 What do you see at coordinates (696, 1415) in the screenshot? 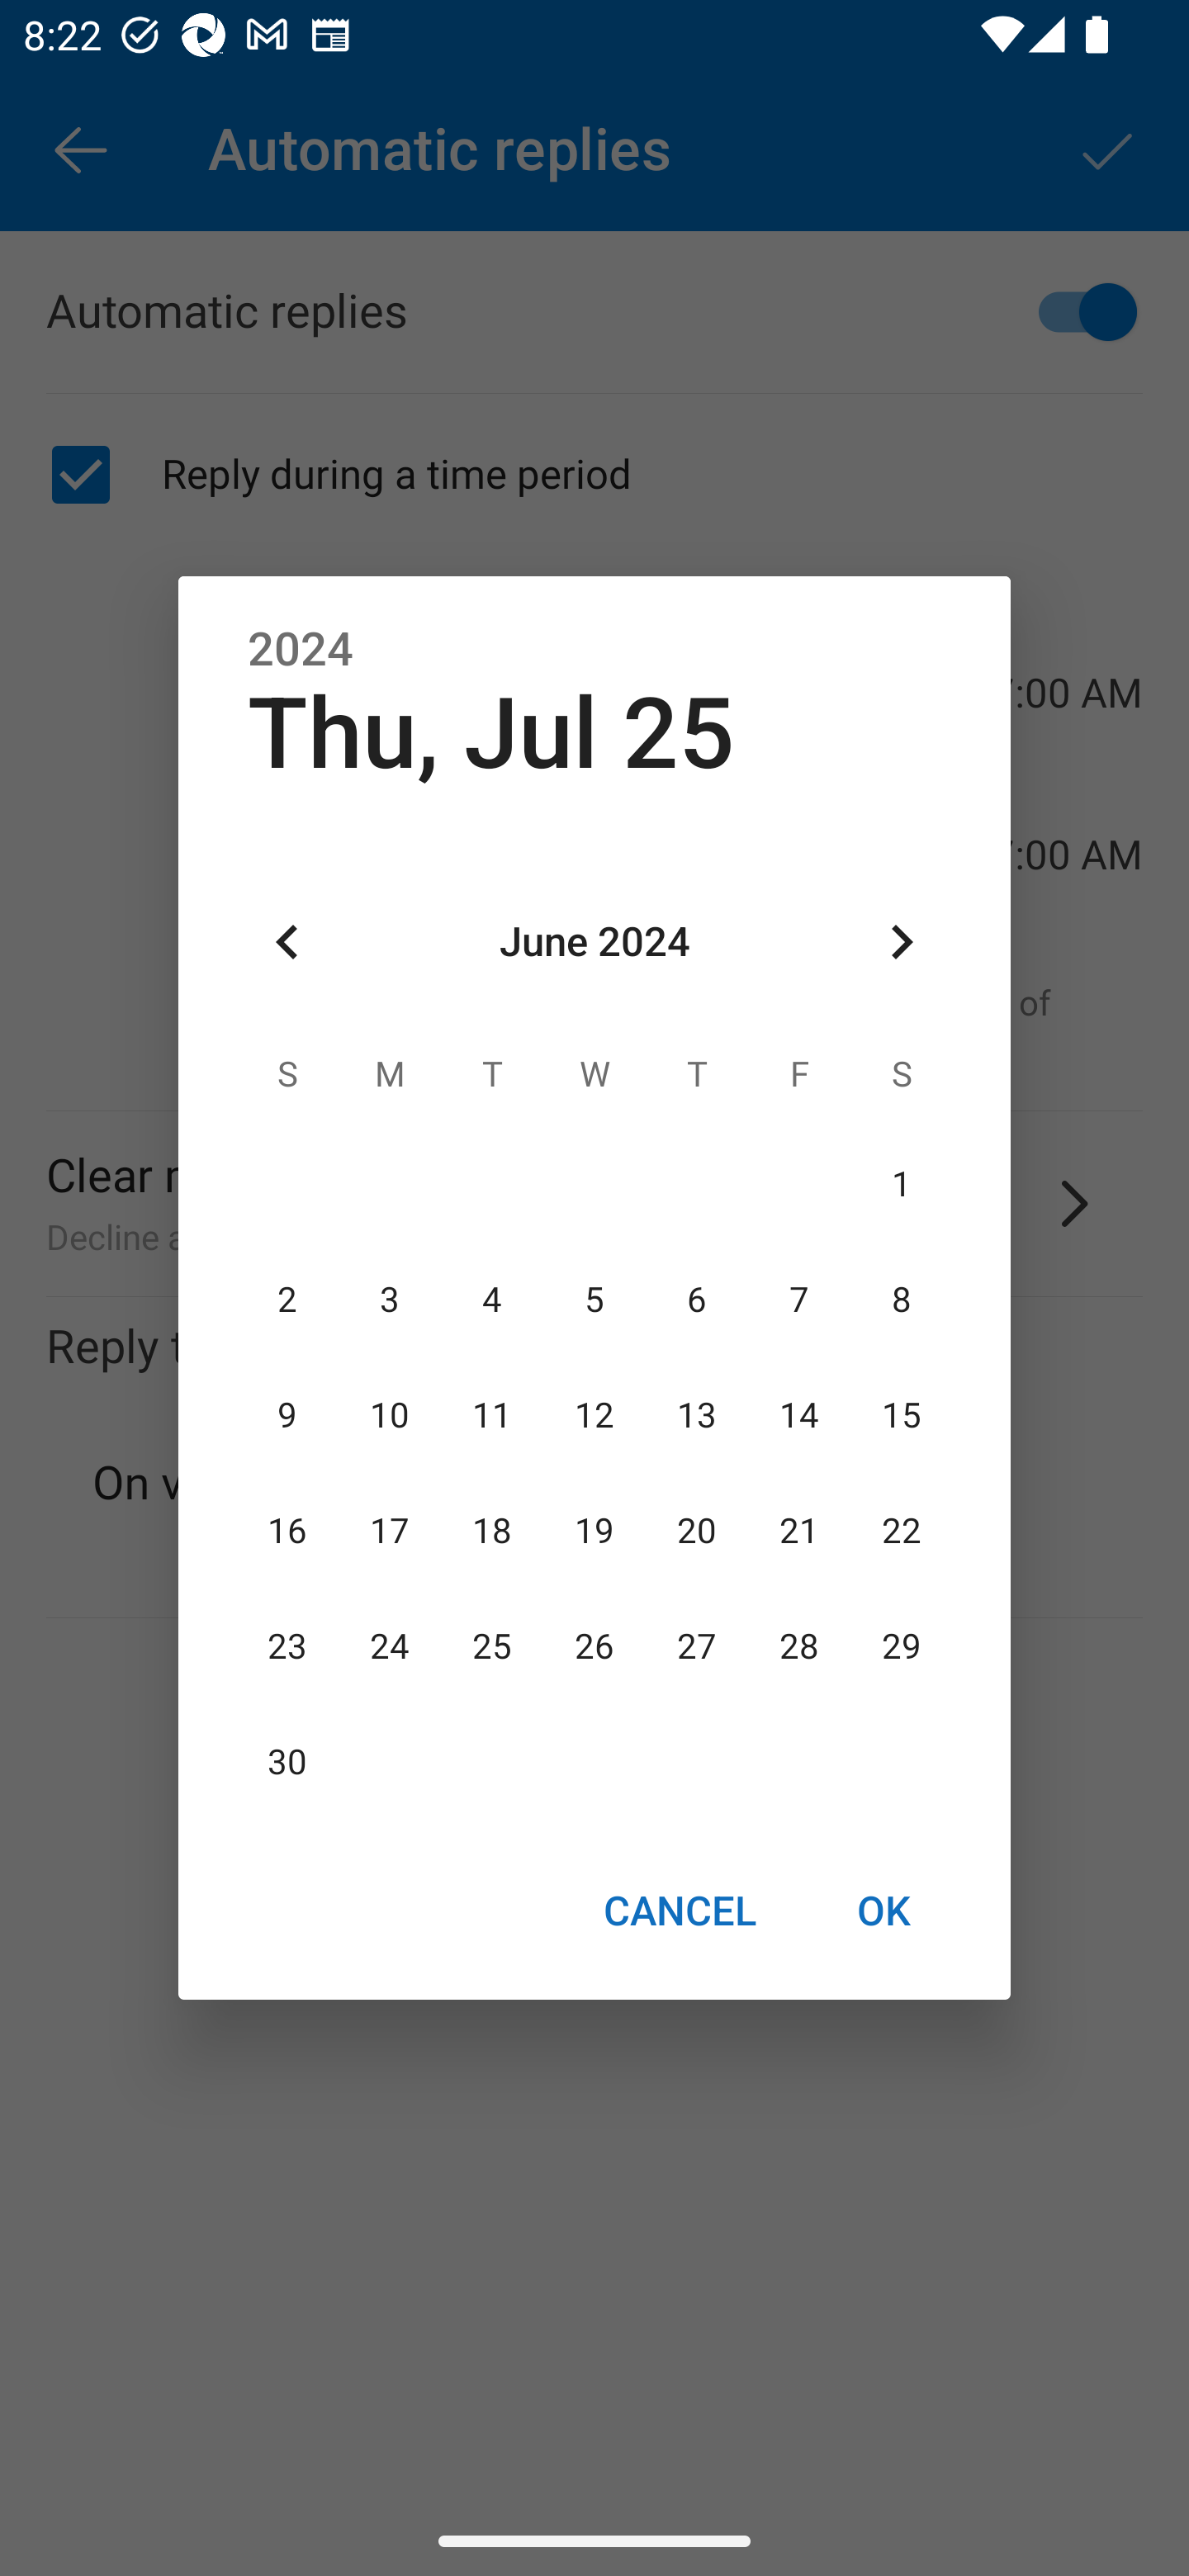
I see `13 13 June 2024` at bounding box center [696, 1415].